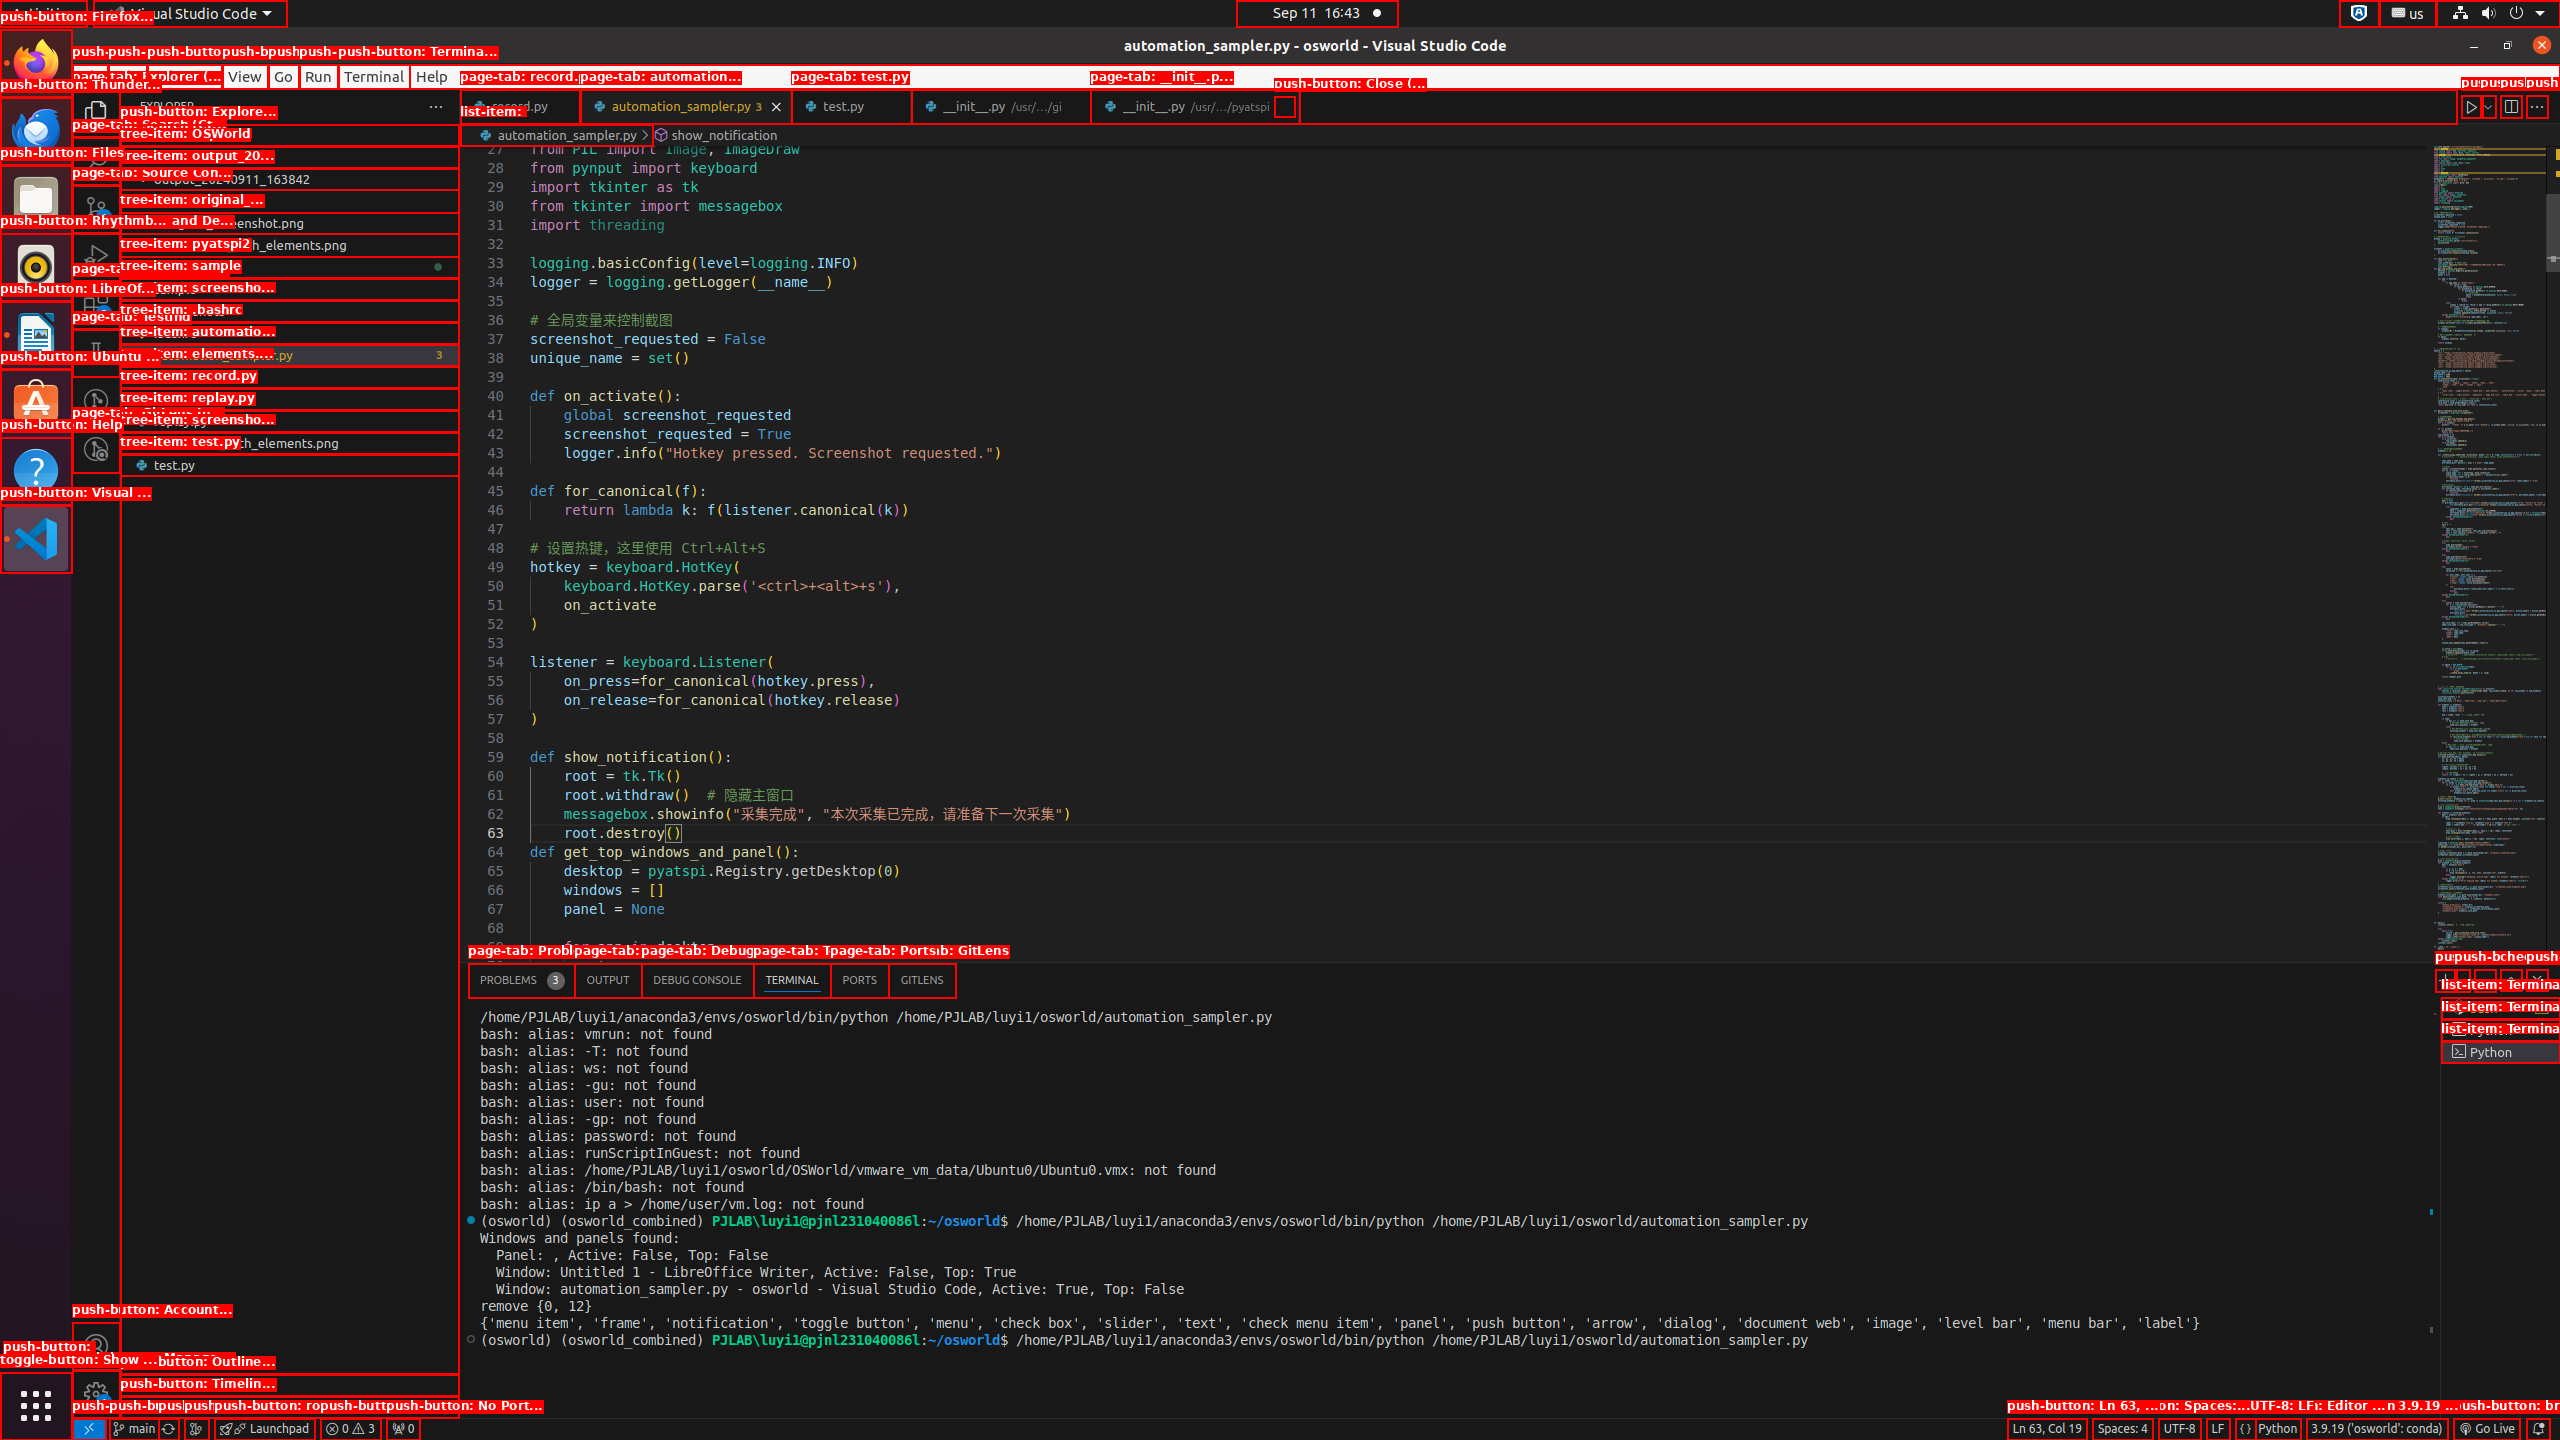 This screenshot has width=2560, height=1440. I want to click on Editor Language Status: Auto Import Completions: false, next: Type Checking: off, so click(2246, 1429).